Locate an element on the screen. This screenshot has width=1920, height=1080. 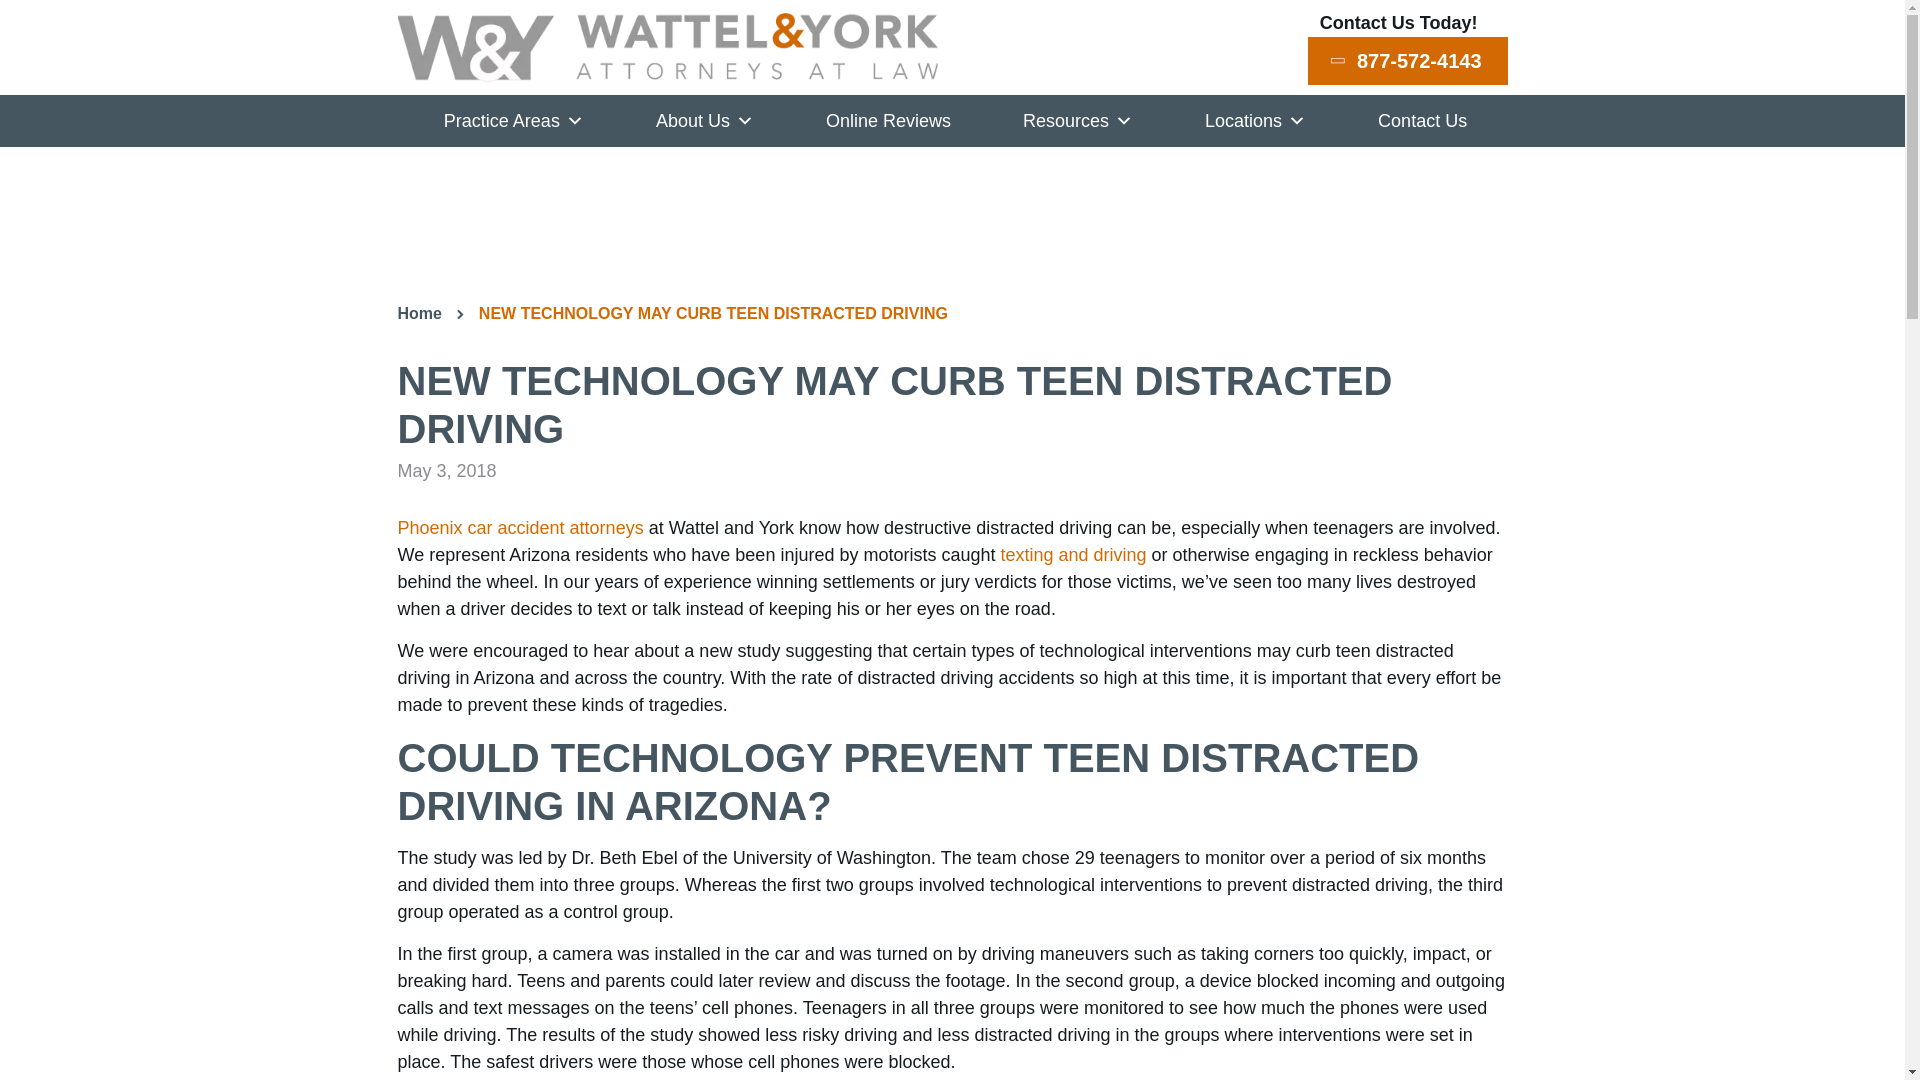
Practice Areas is located at coordinates (510, 120).